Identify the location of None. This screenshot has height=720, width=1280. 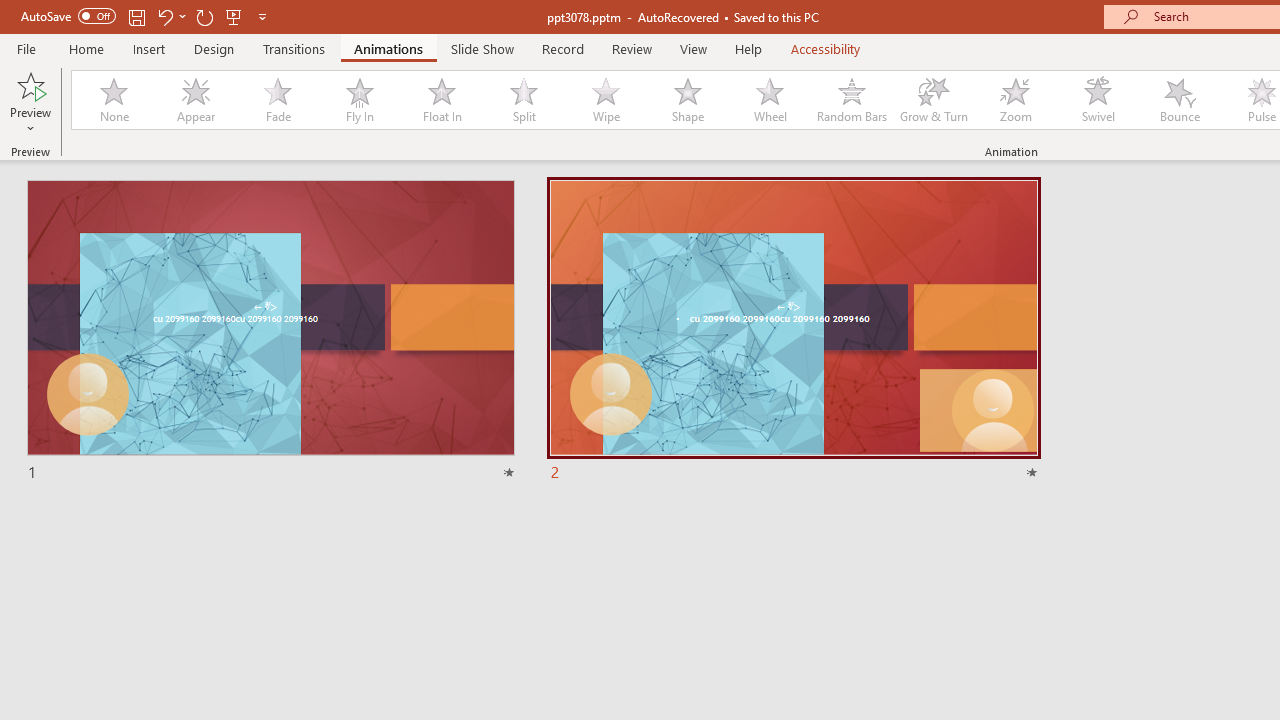
(113, 100).